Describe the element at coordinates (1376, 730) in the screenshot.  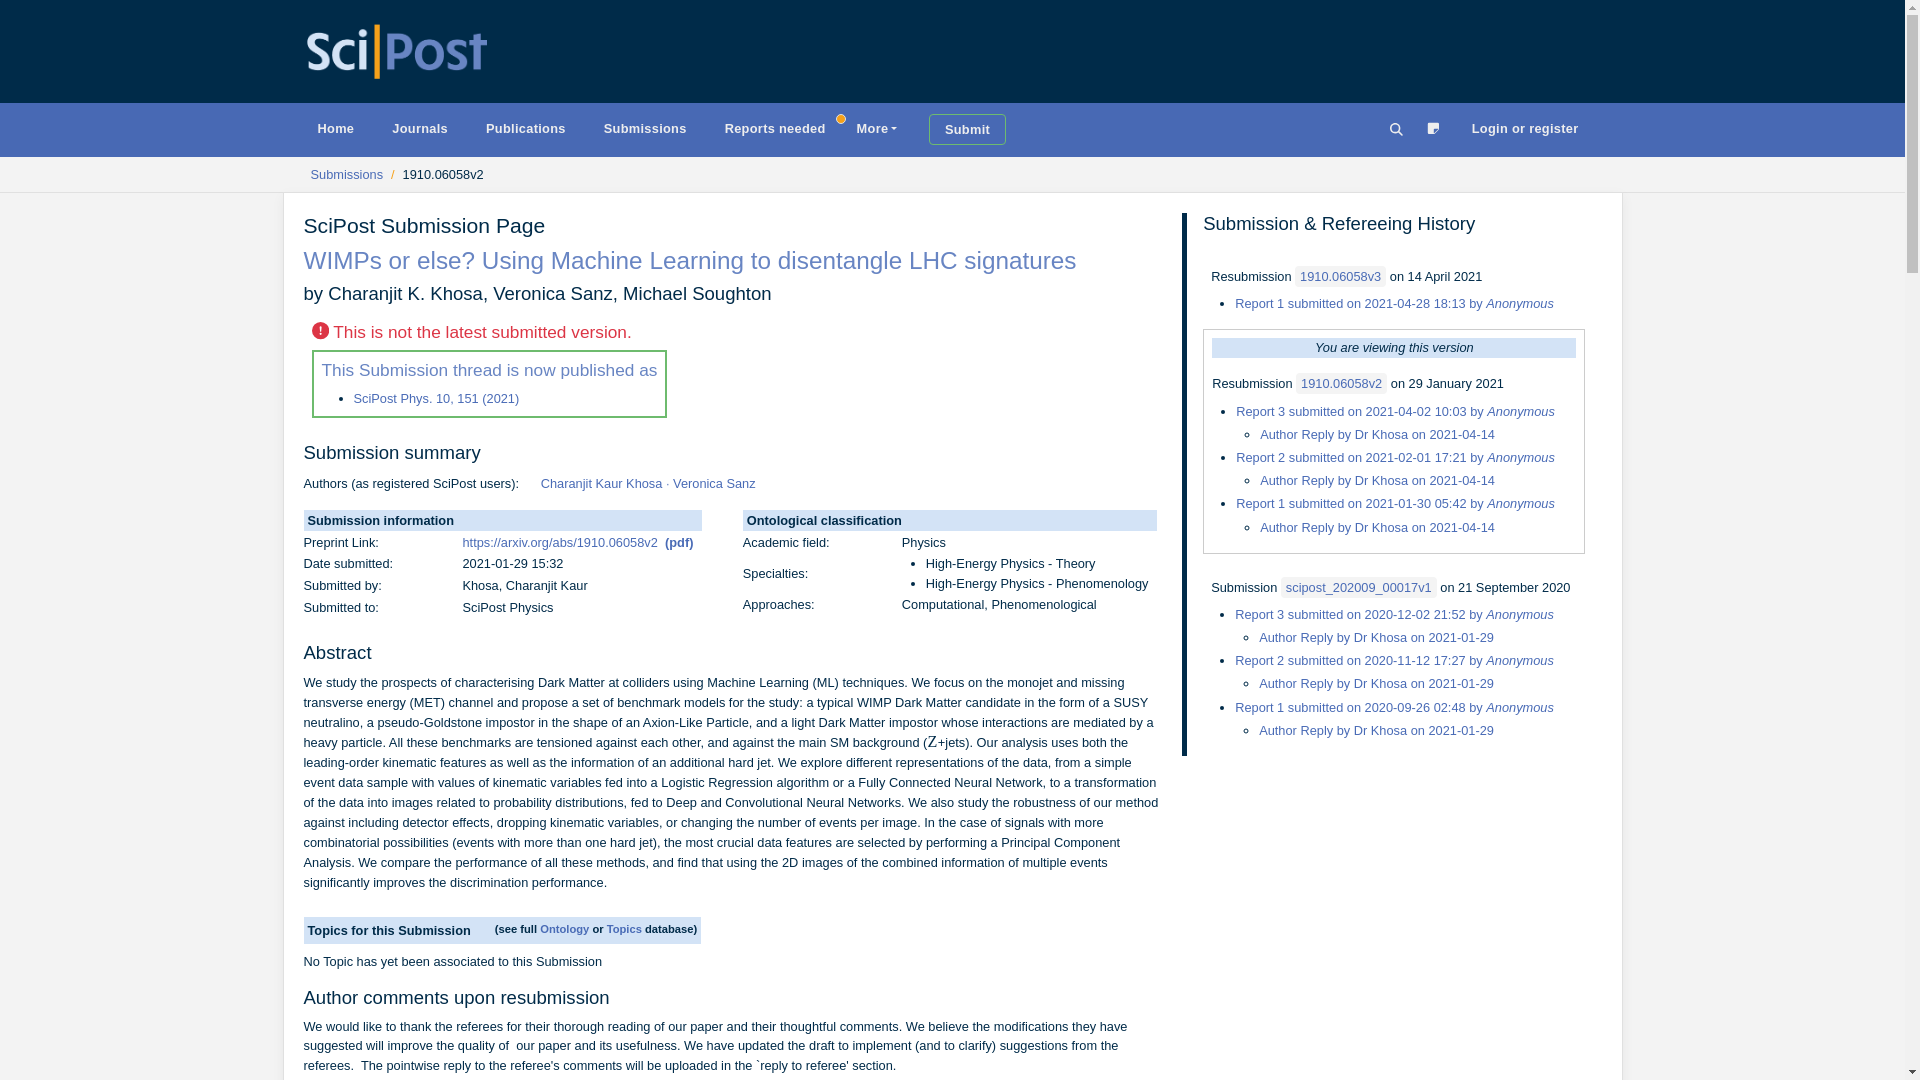
I see `Author Reply by Dr Khosa on 2021-01-29` at that location.